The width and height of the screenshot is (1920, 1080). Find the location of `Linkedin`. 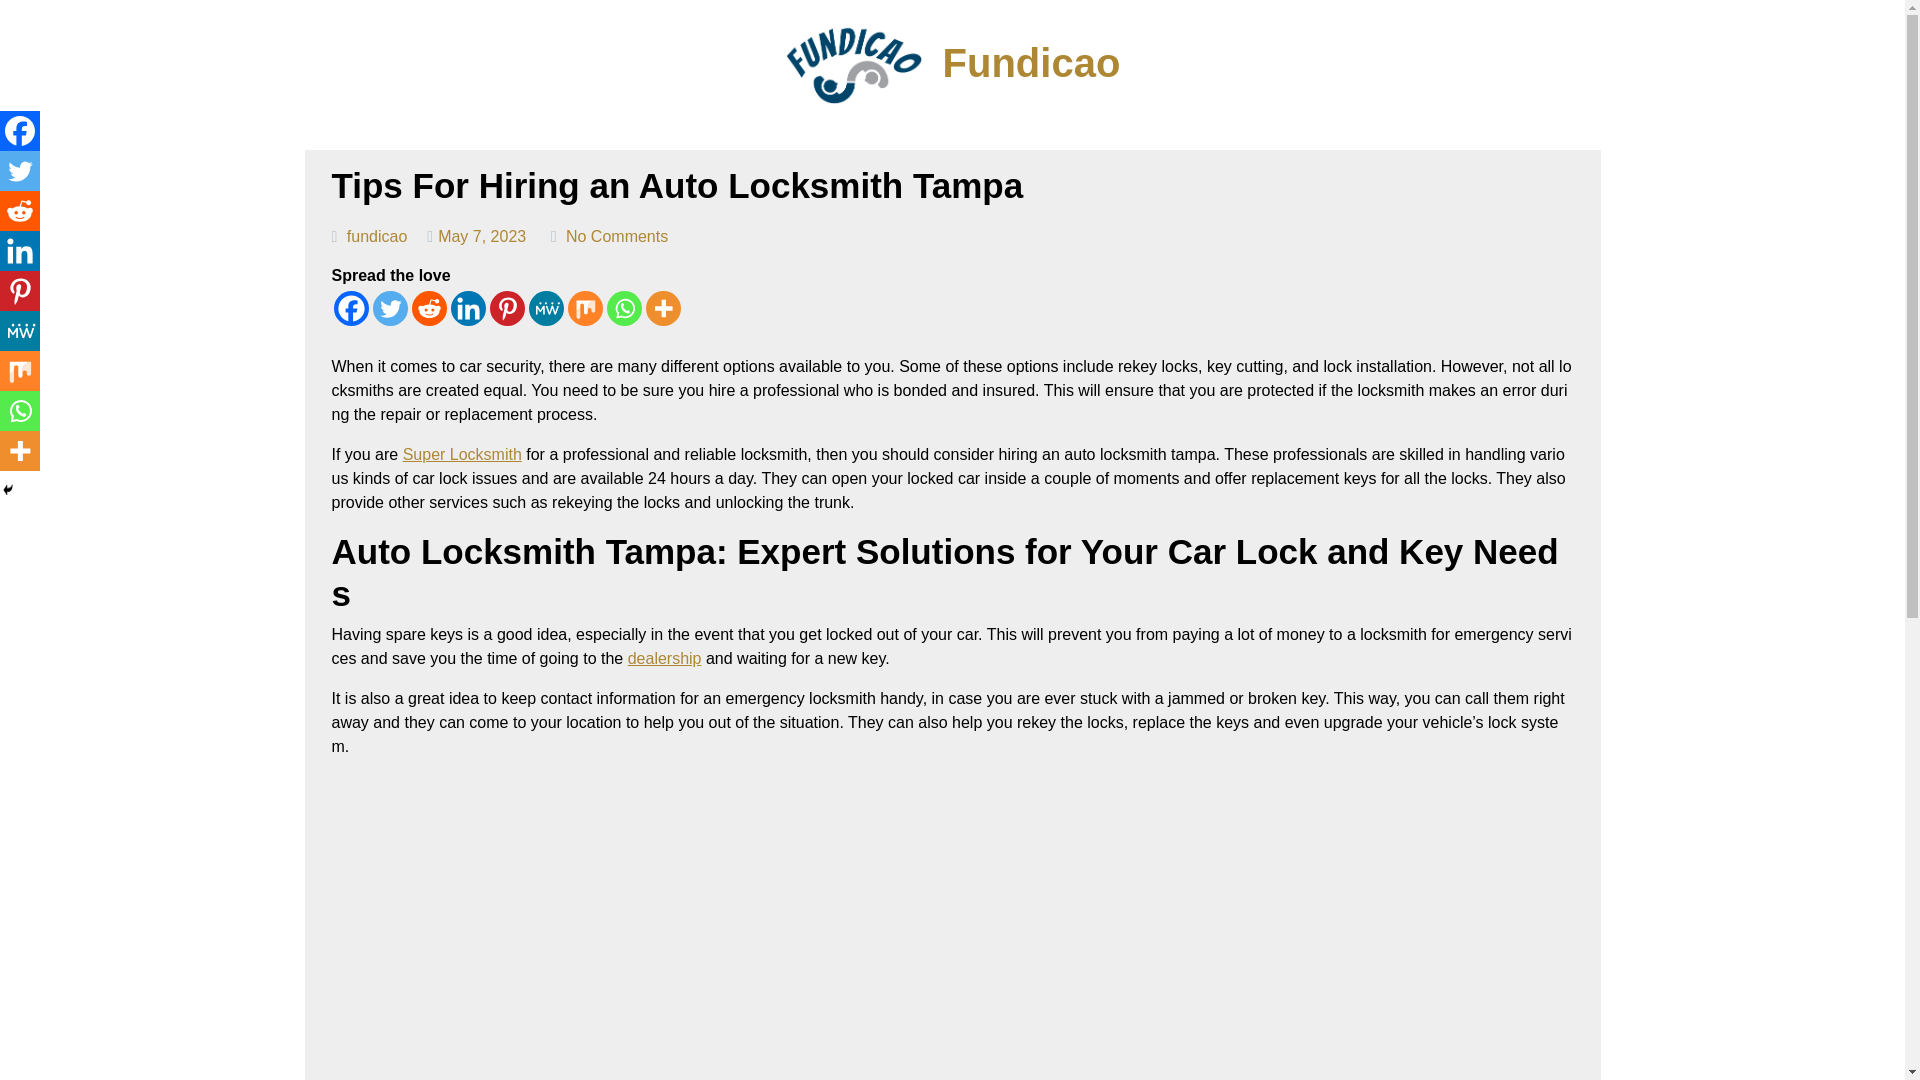

Linkedin is located at coordinates (20, 251).